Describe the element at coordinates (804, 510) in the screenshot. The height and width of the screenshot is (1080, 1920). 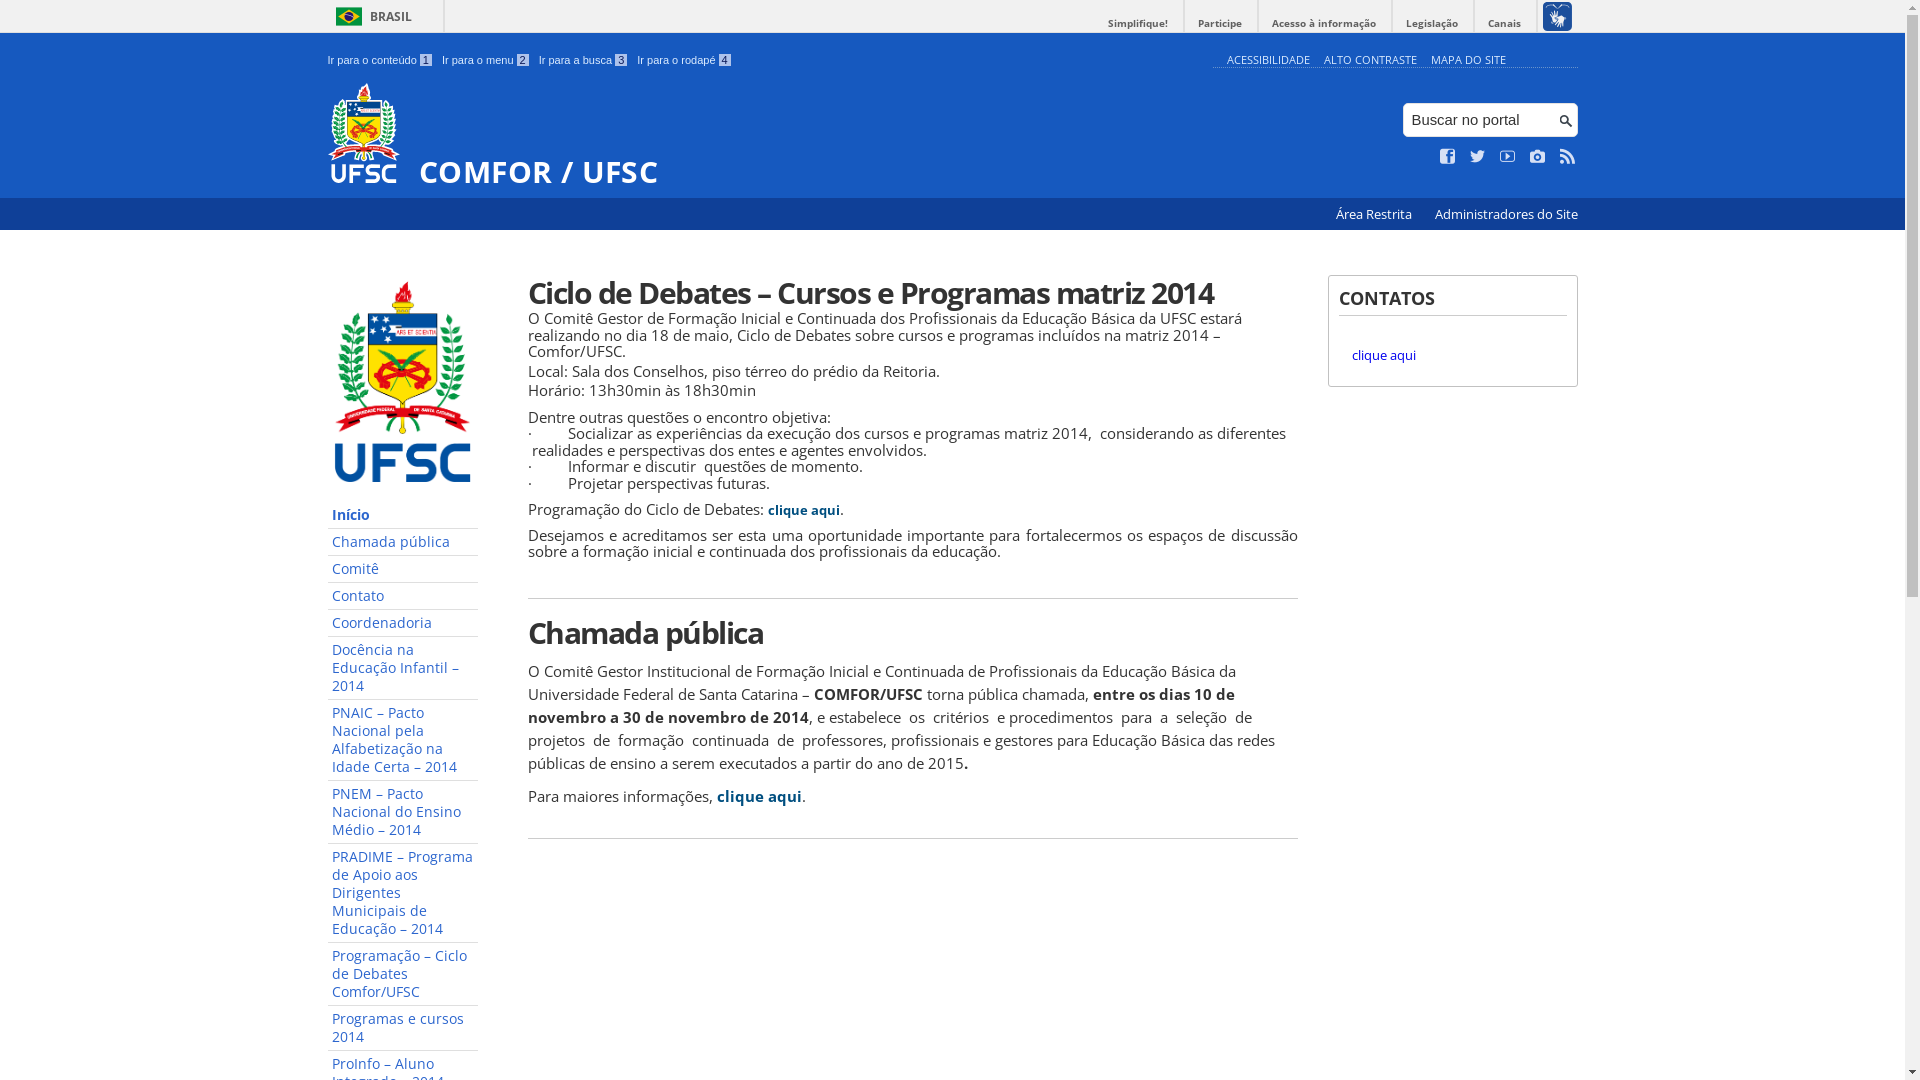
I see `clique aqui` at that location.